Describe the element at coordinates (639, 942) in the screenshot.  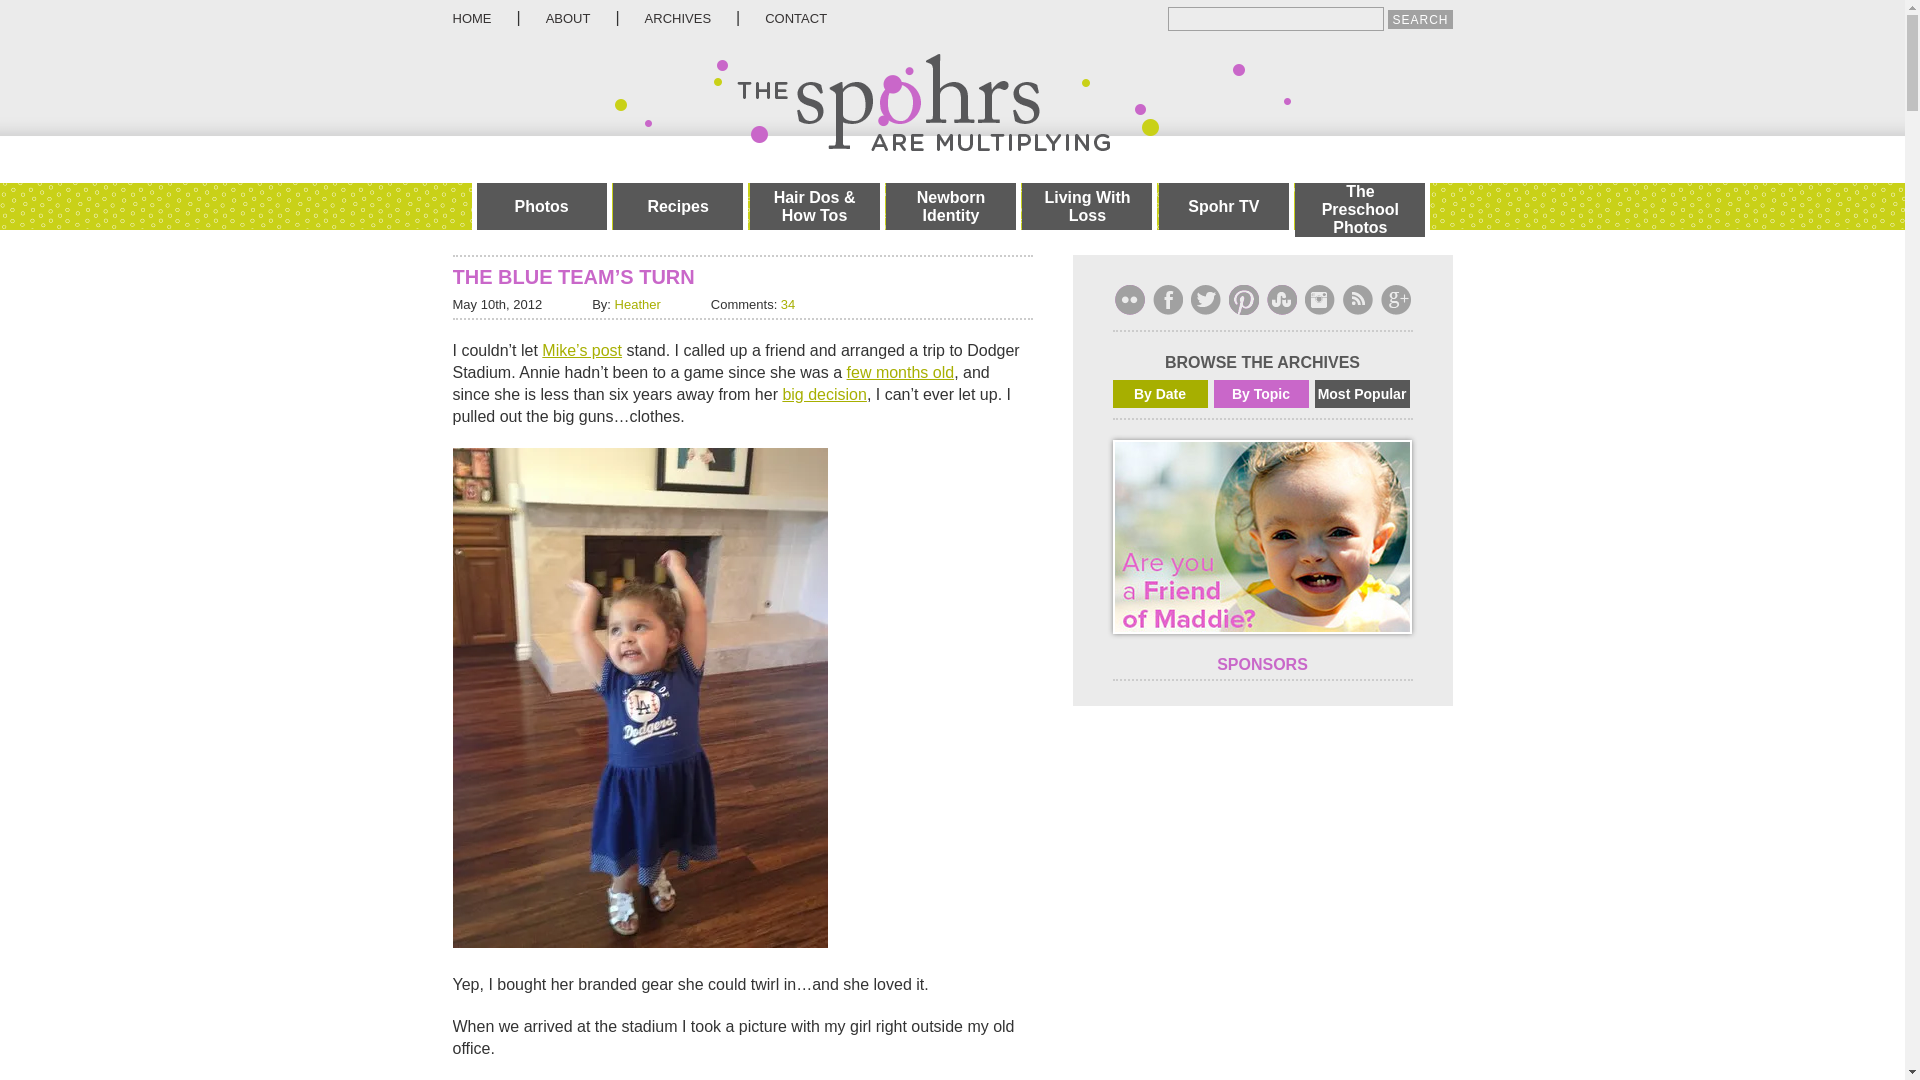
I see `Baseball Town! by The Spohrs Are Multiplying..., on Flickr` at that location.